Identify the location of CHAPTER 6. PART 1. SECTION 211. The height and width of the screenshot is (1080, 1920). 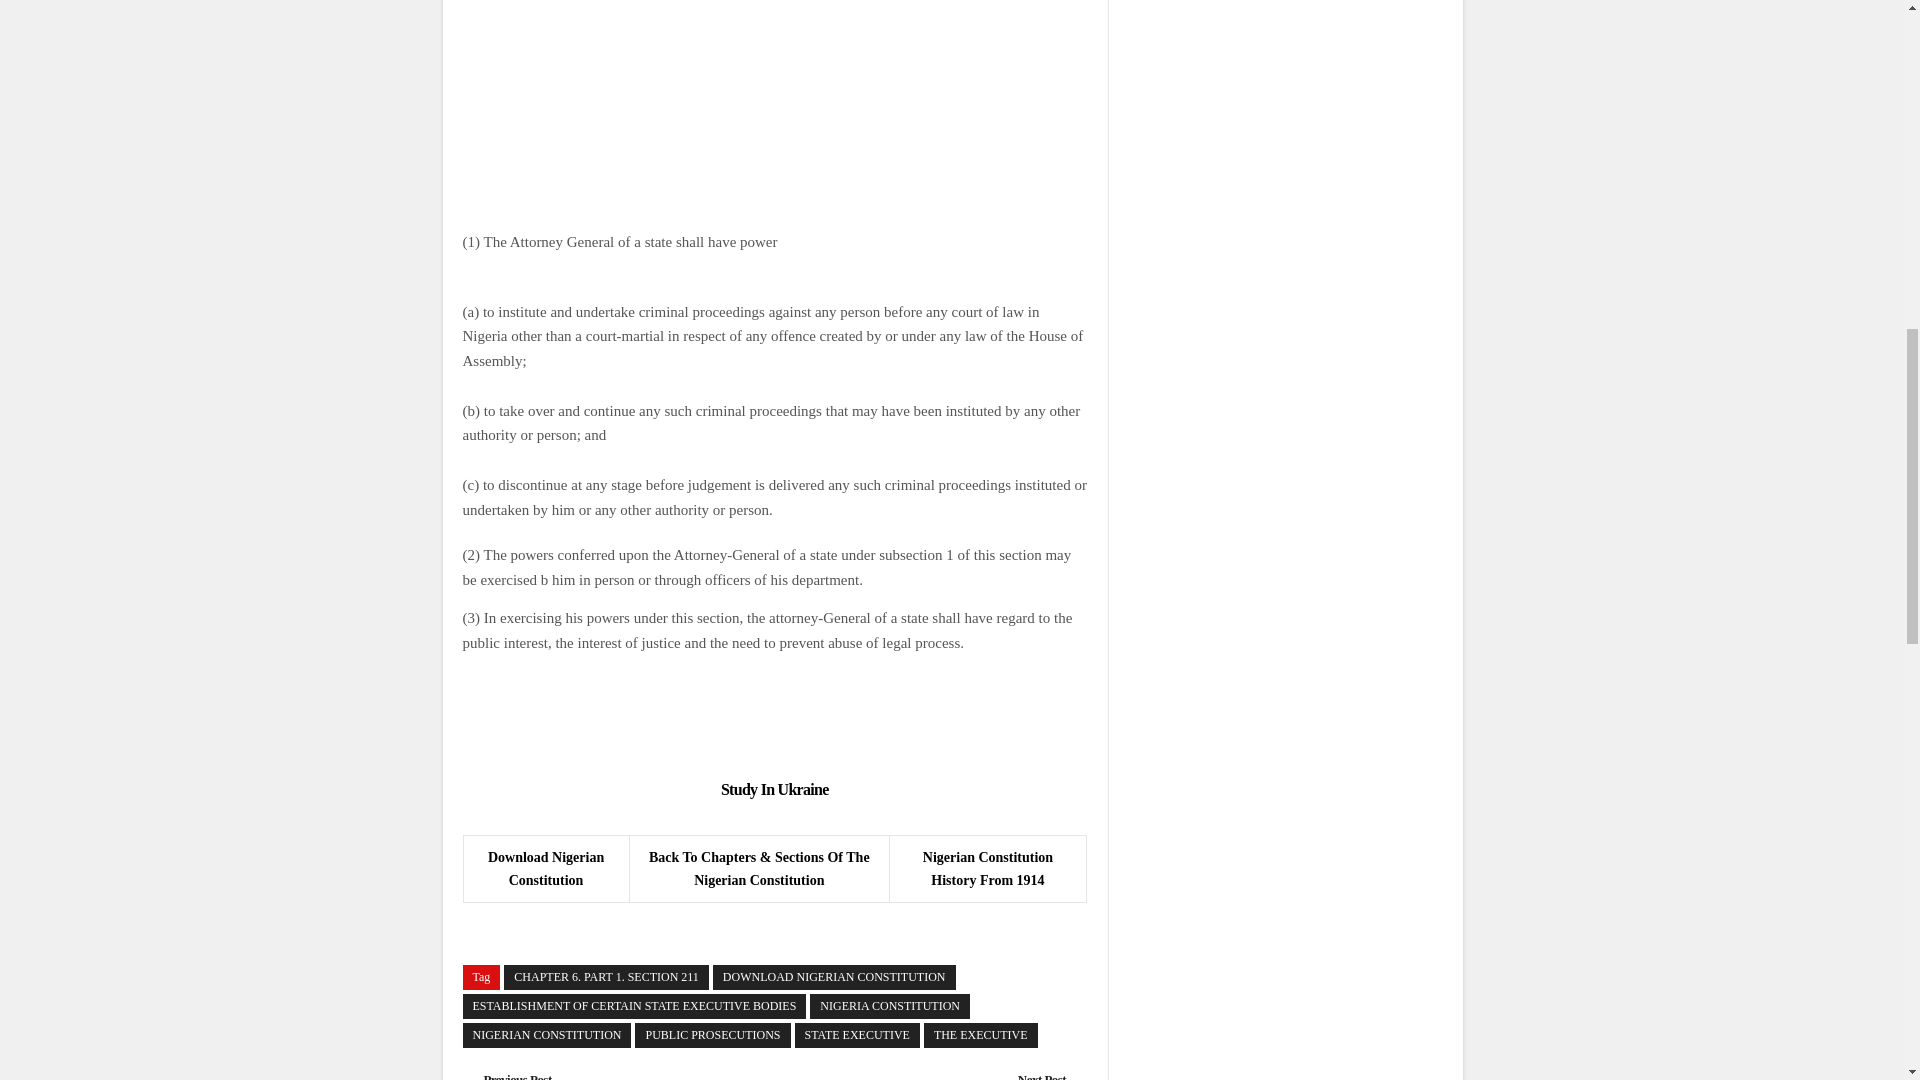
(606, 978).